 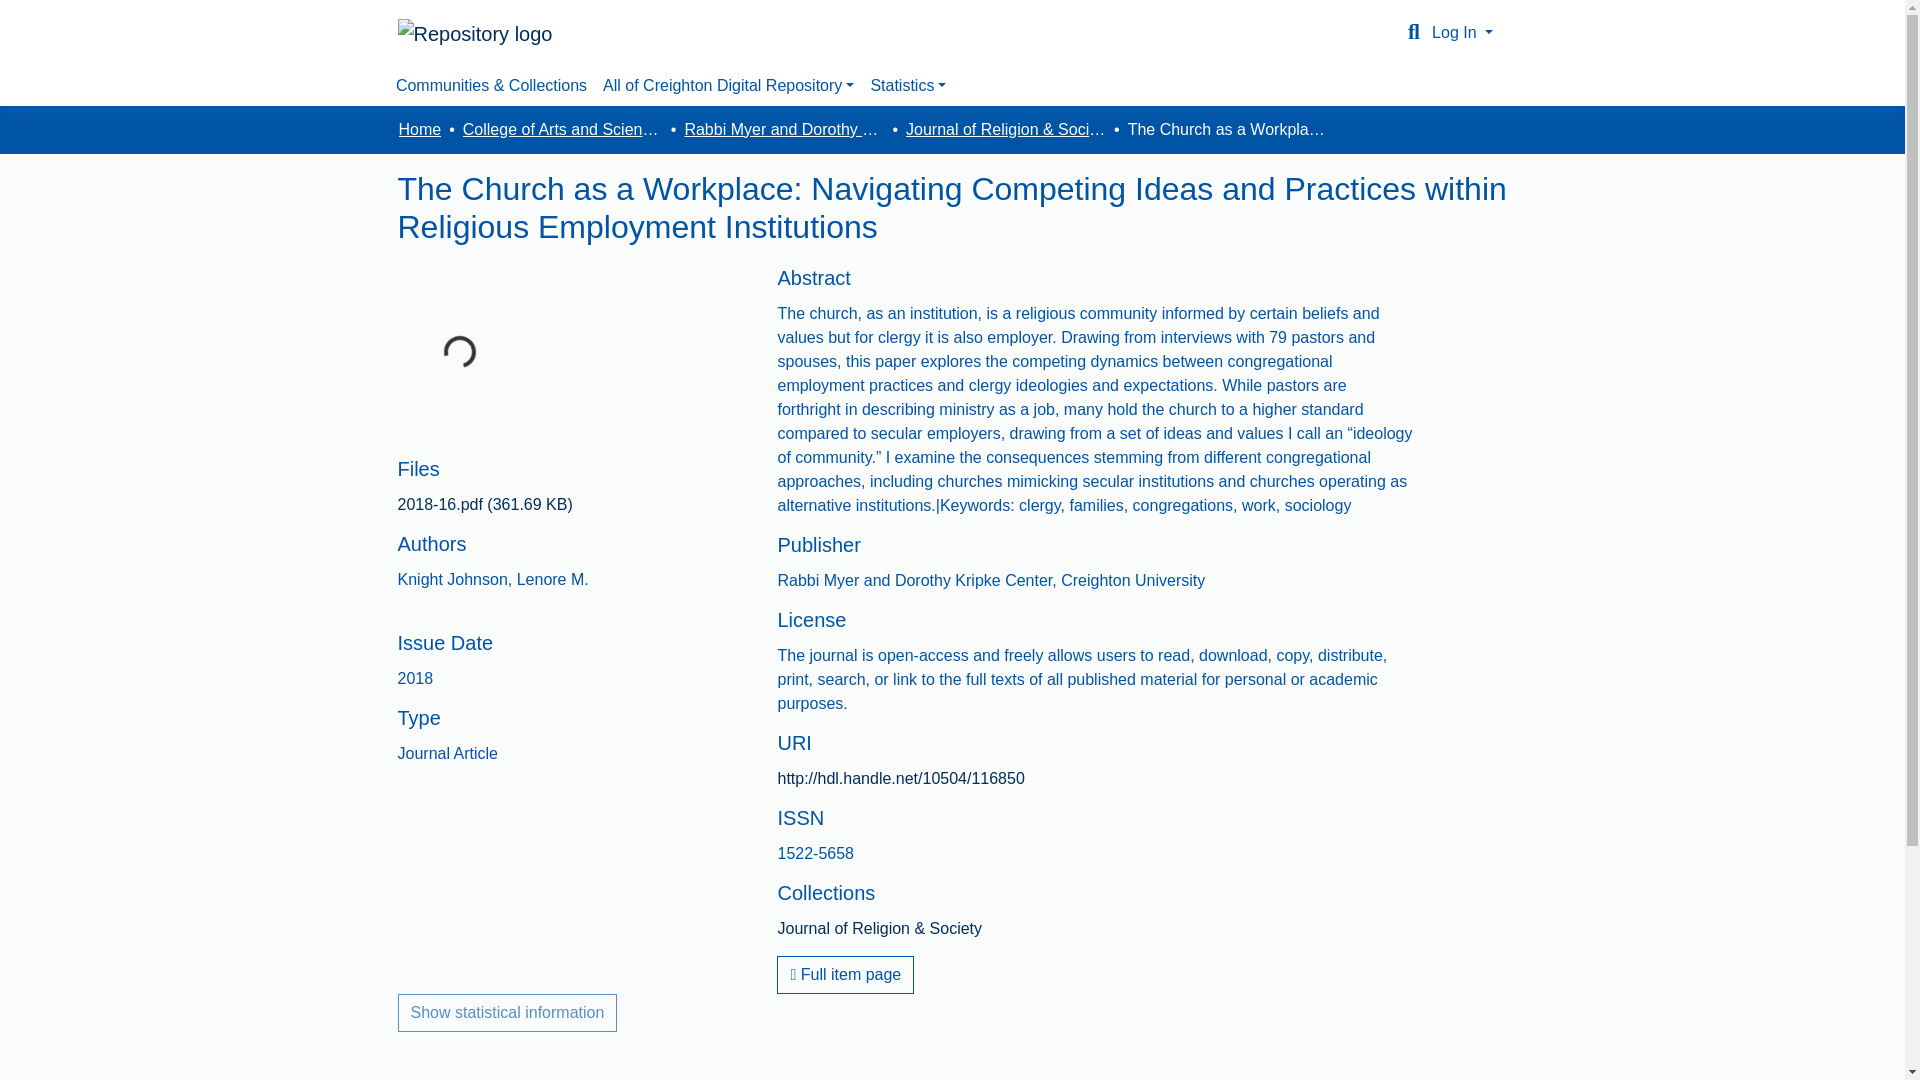 I want to click on Show statistical information, so click(x=508, y=1012).